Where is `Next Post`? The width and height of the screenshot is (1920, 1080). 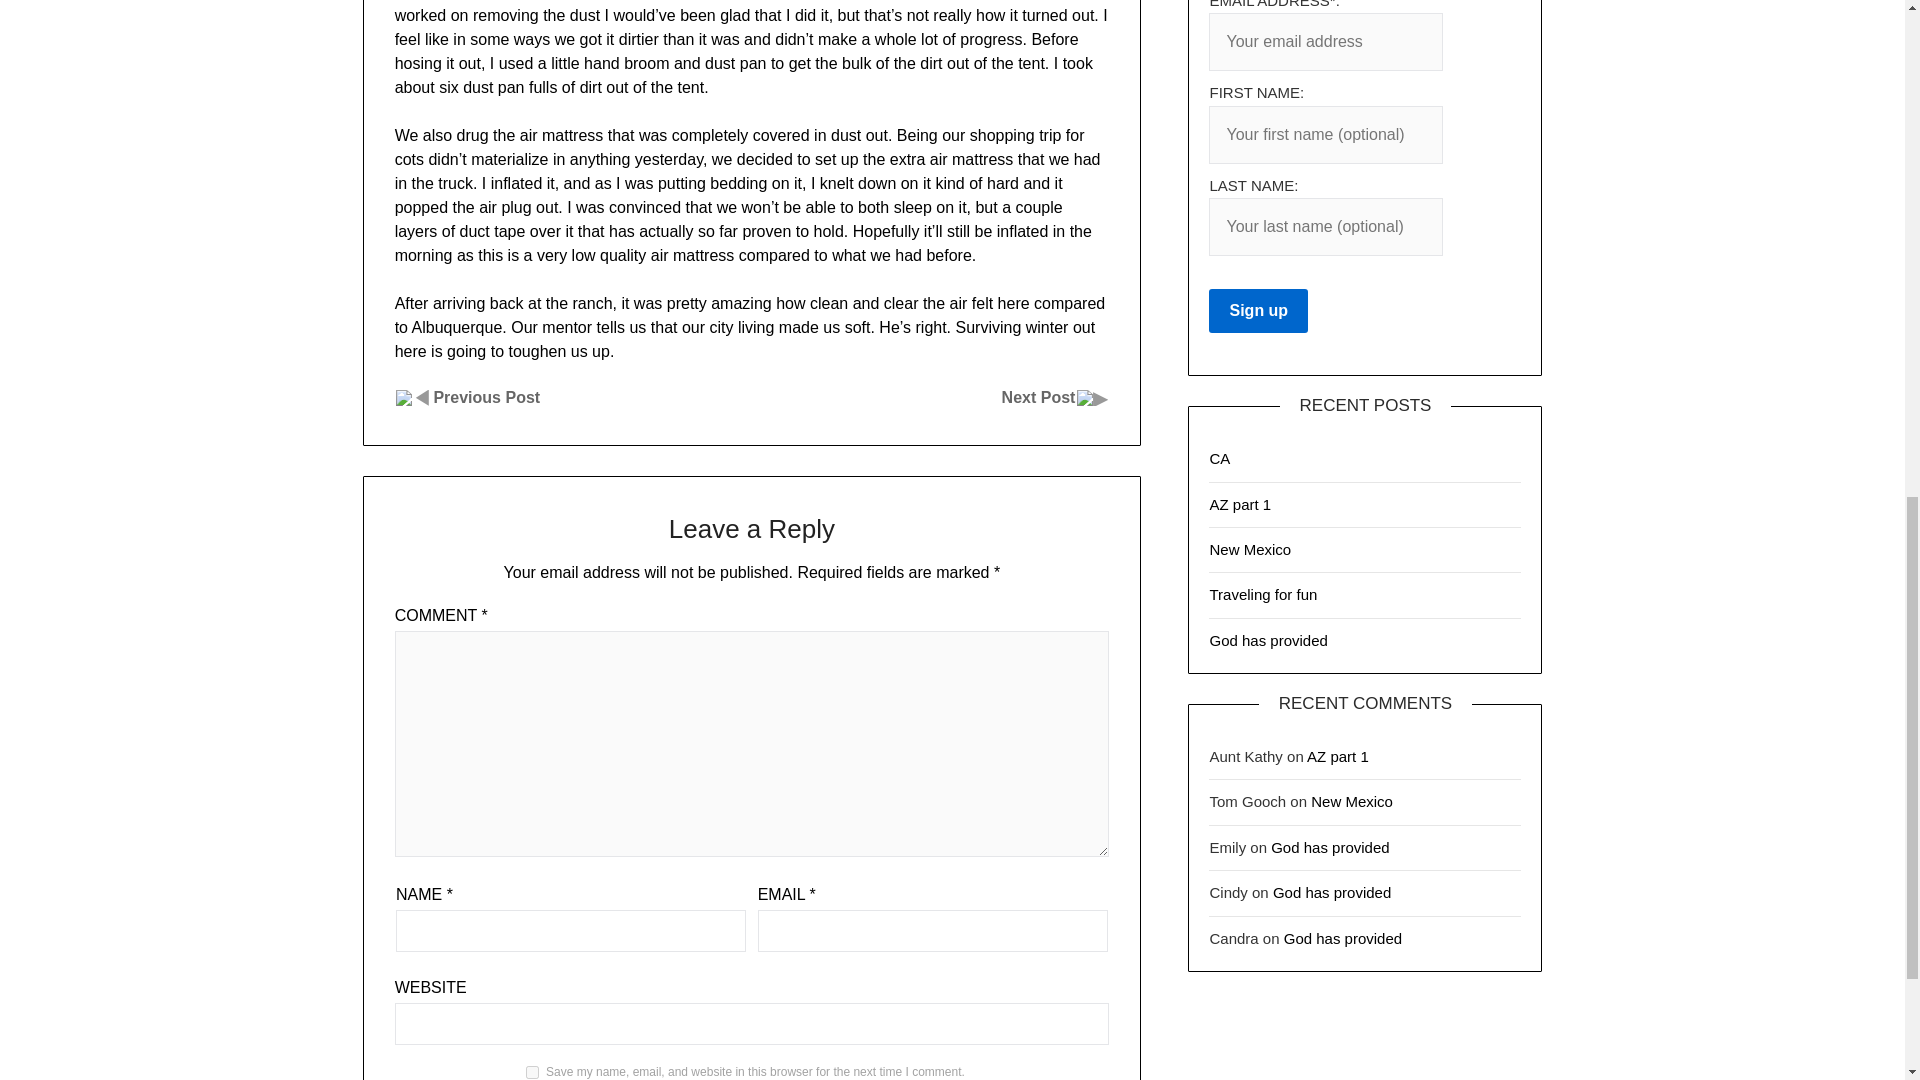 Next Post is located at coordinates (1038, 397).